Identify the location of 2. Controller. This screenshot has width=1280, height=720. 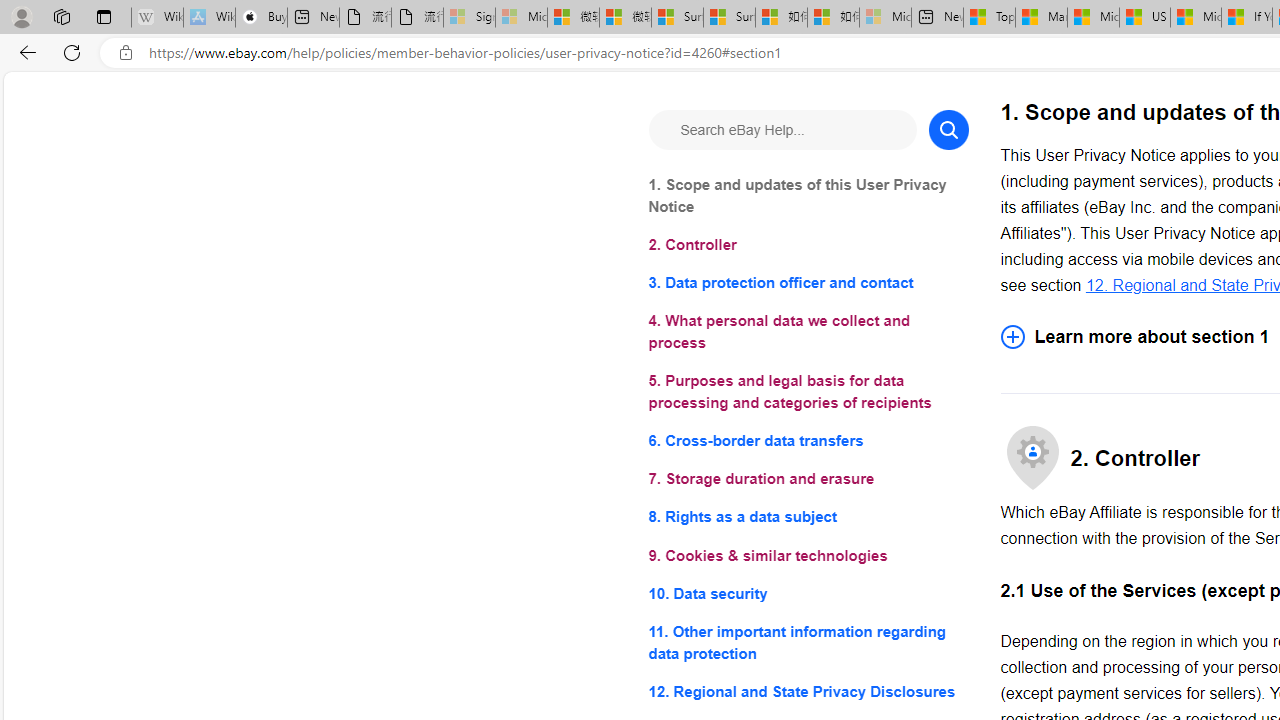
(808, 246).